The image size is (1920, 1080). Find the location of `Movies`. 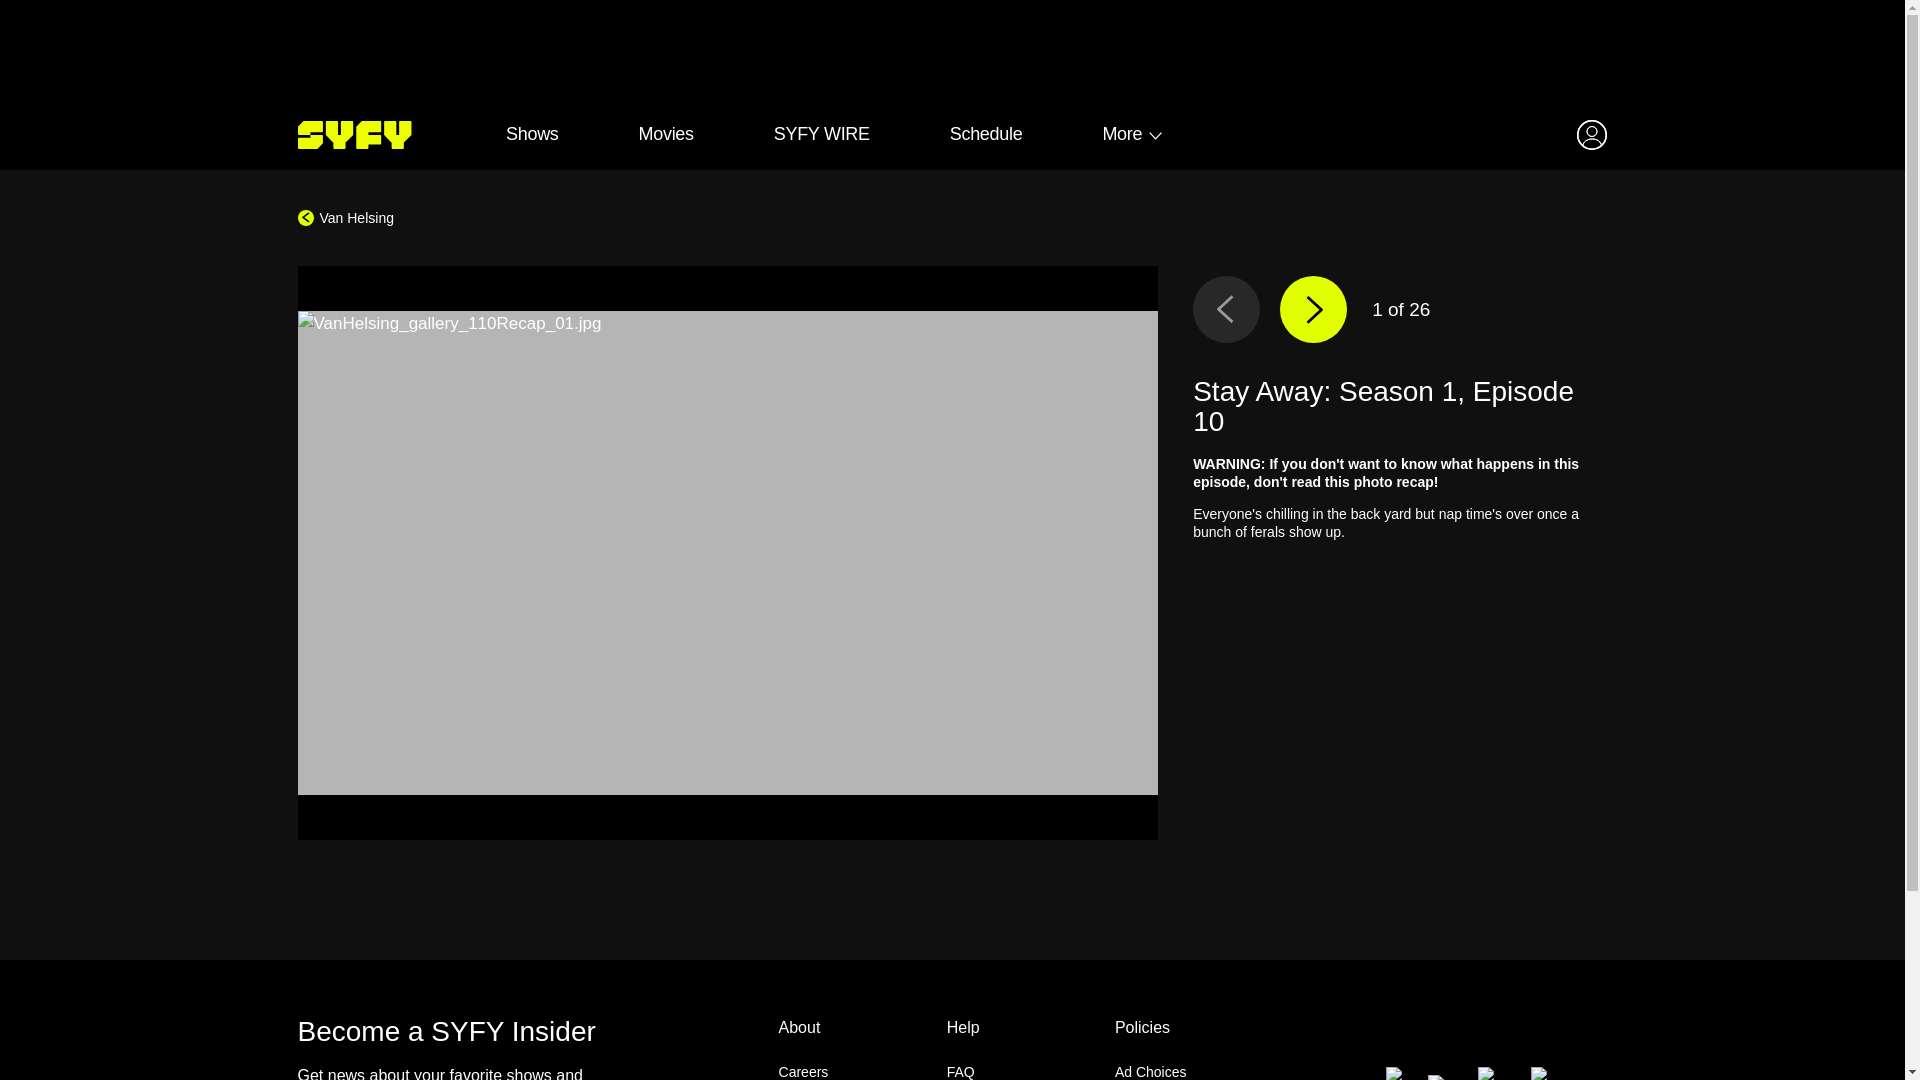

Movies is located at coordinates (665, 134).